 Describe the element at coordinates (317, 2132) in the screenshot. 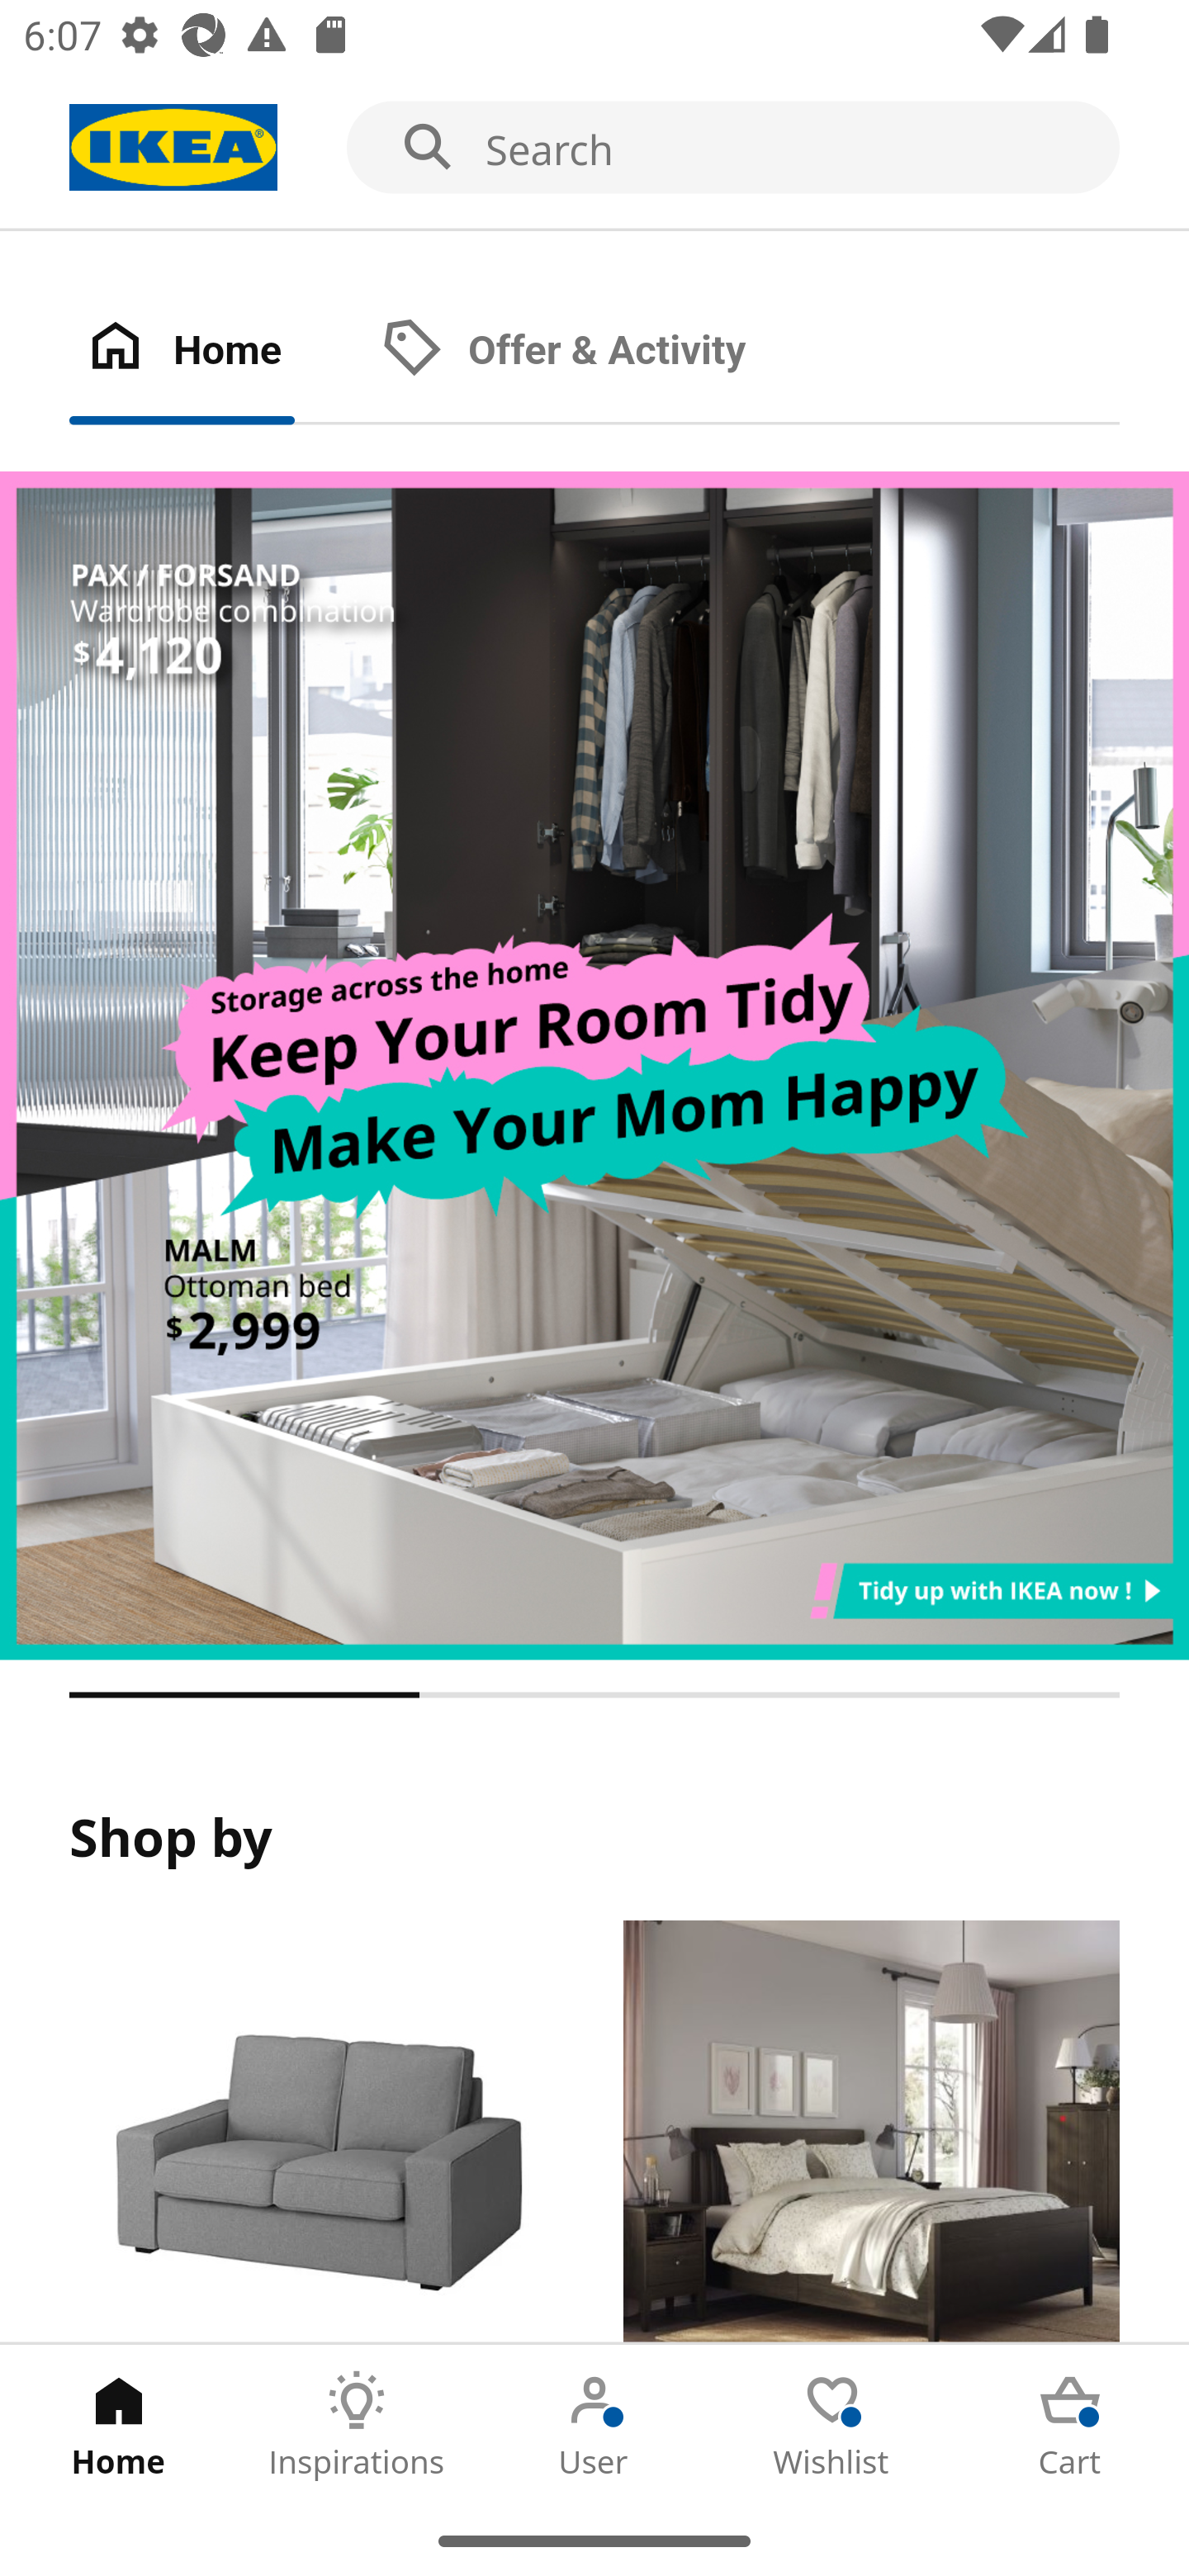

I see `Products` at that location.